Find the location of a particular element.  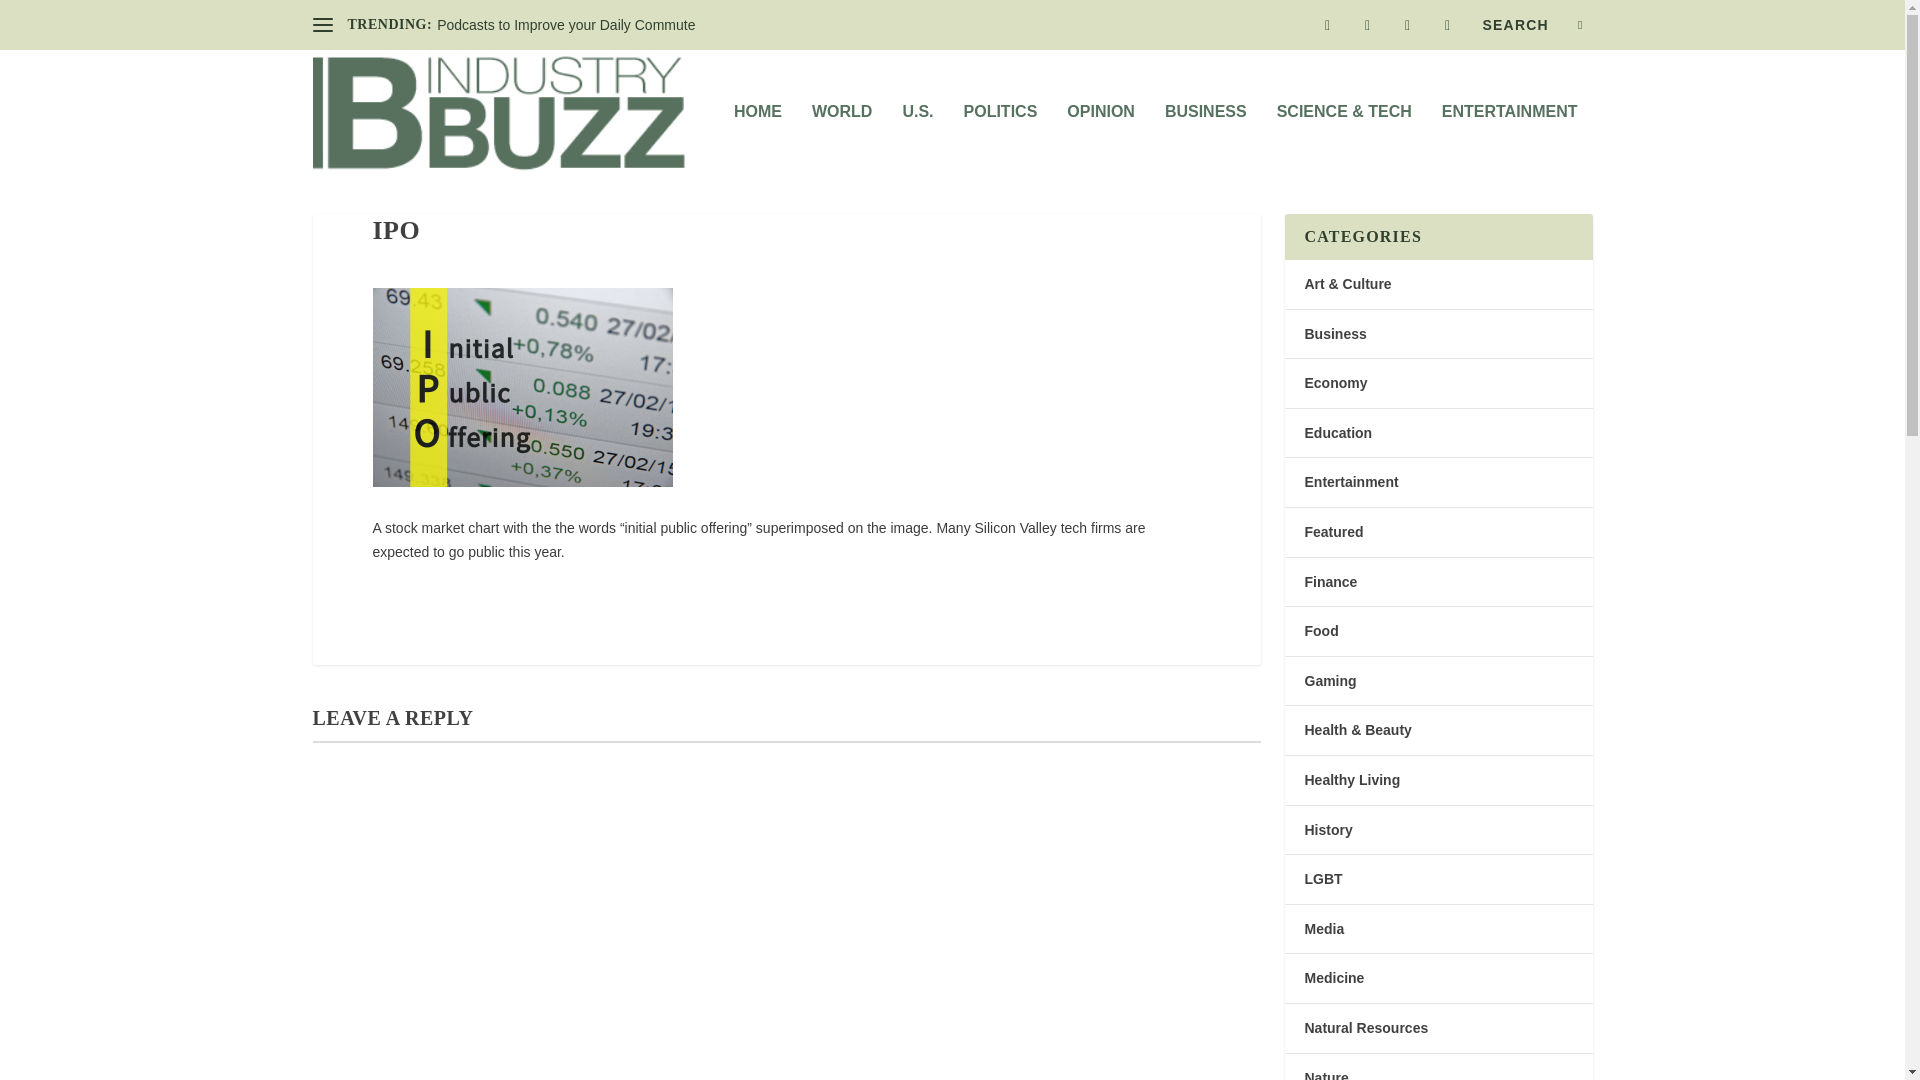

Featured is located at coordinates (1333, 532).